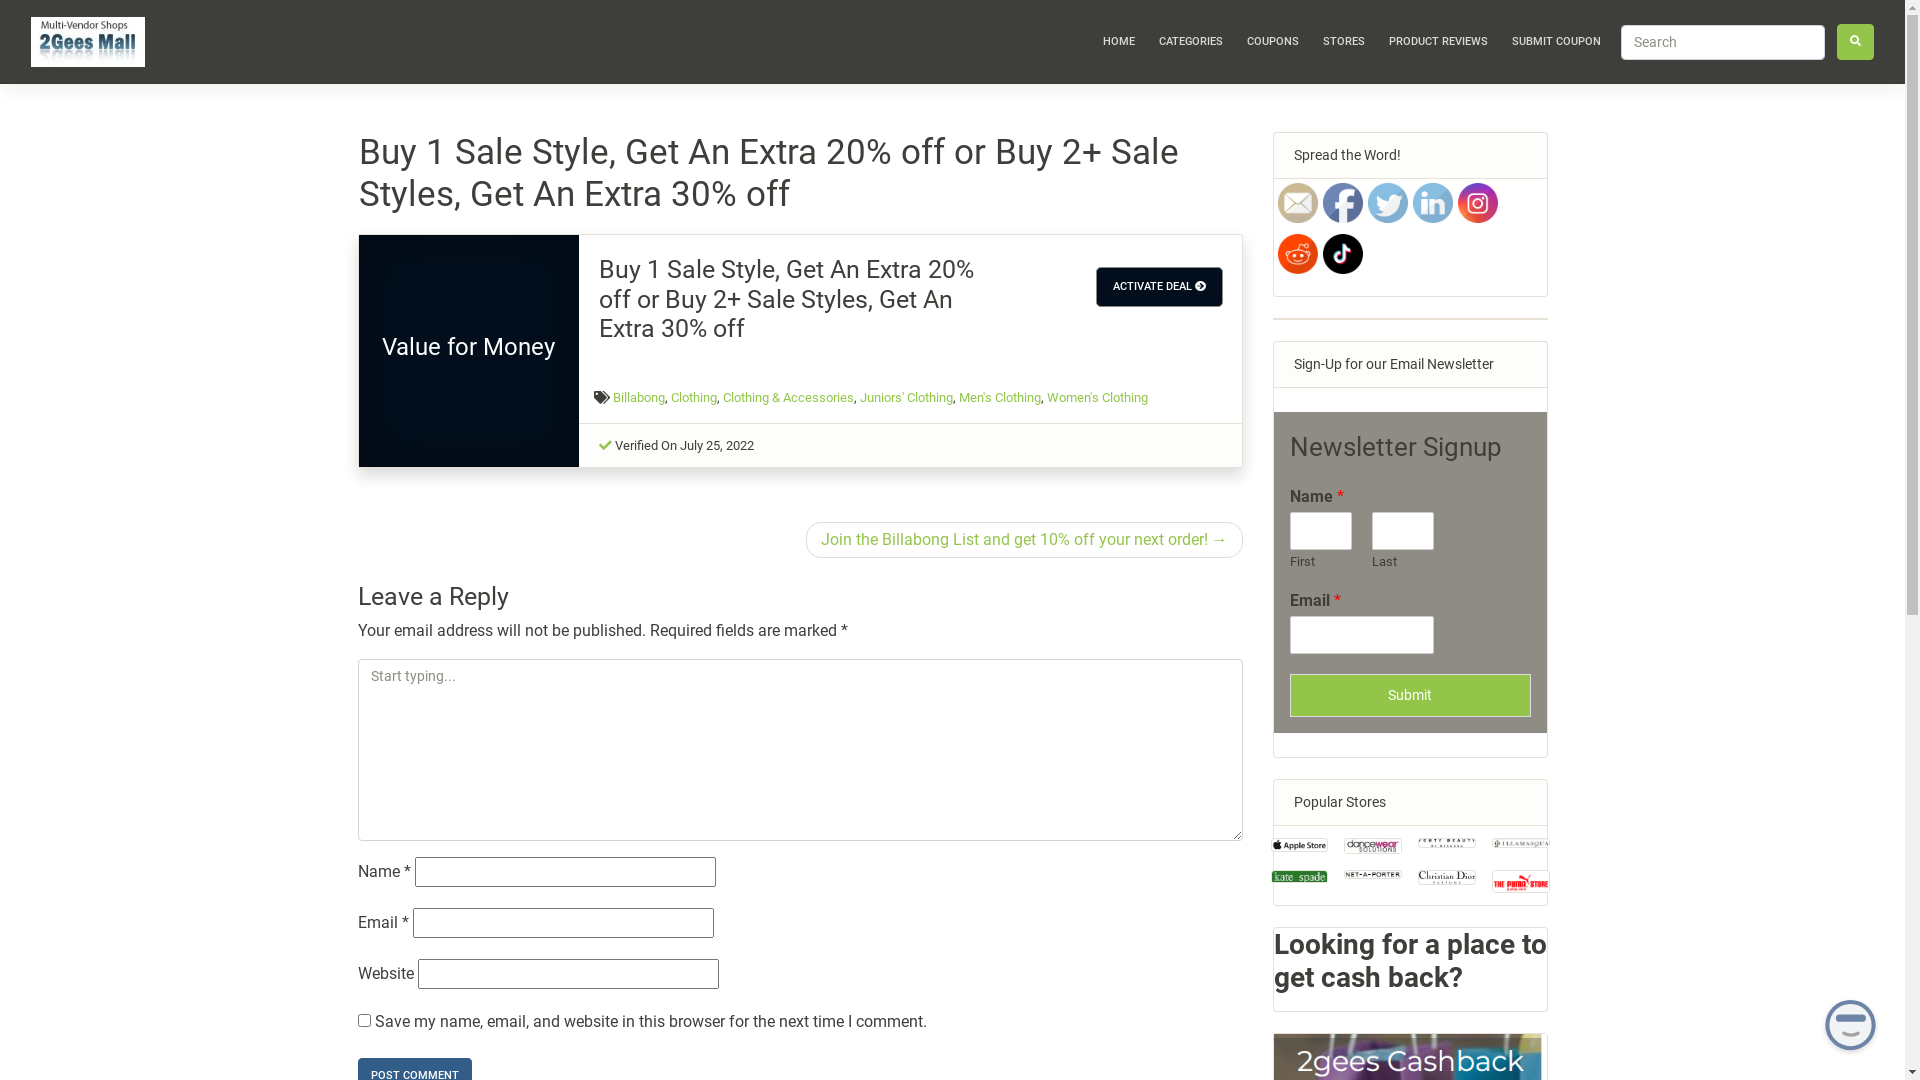  What do you see at coordinates (1160, 287) in the screenshot?
I see `ACTIVATE DEAL` at bounding box center [1160, 287].